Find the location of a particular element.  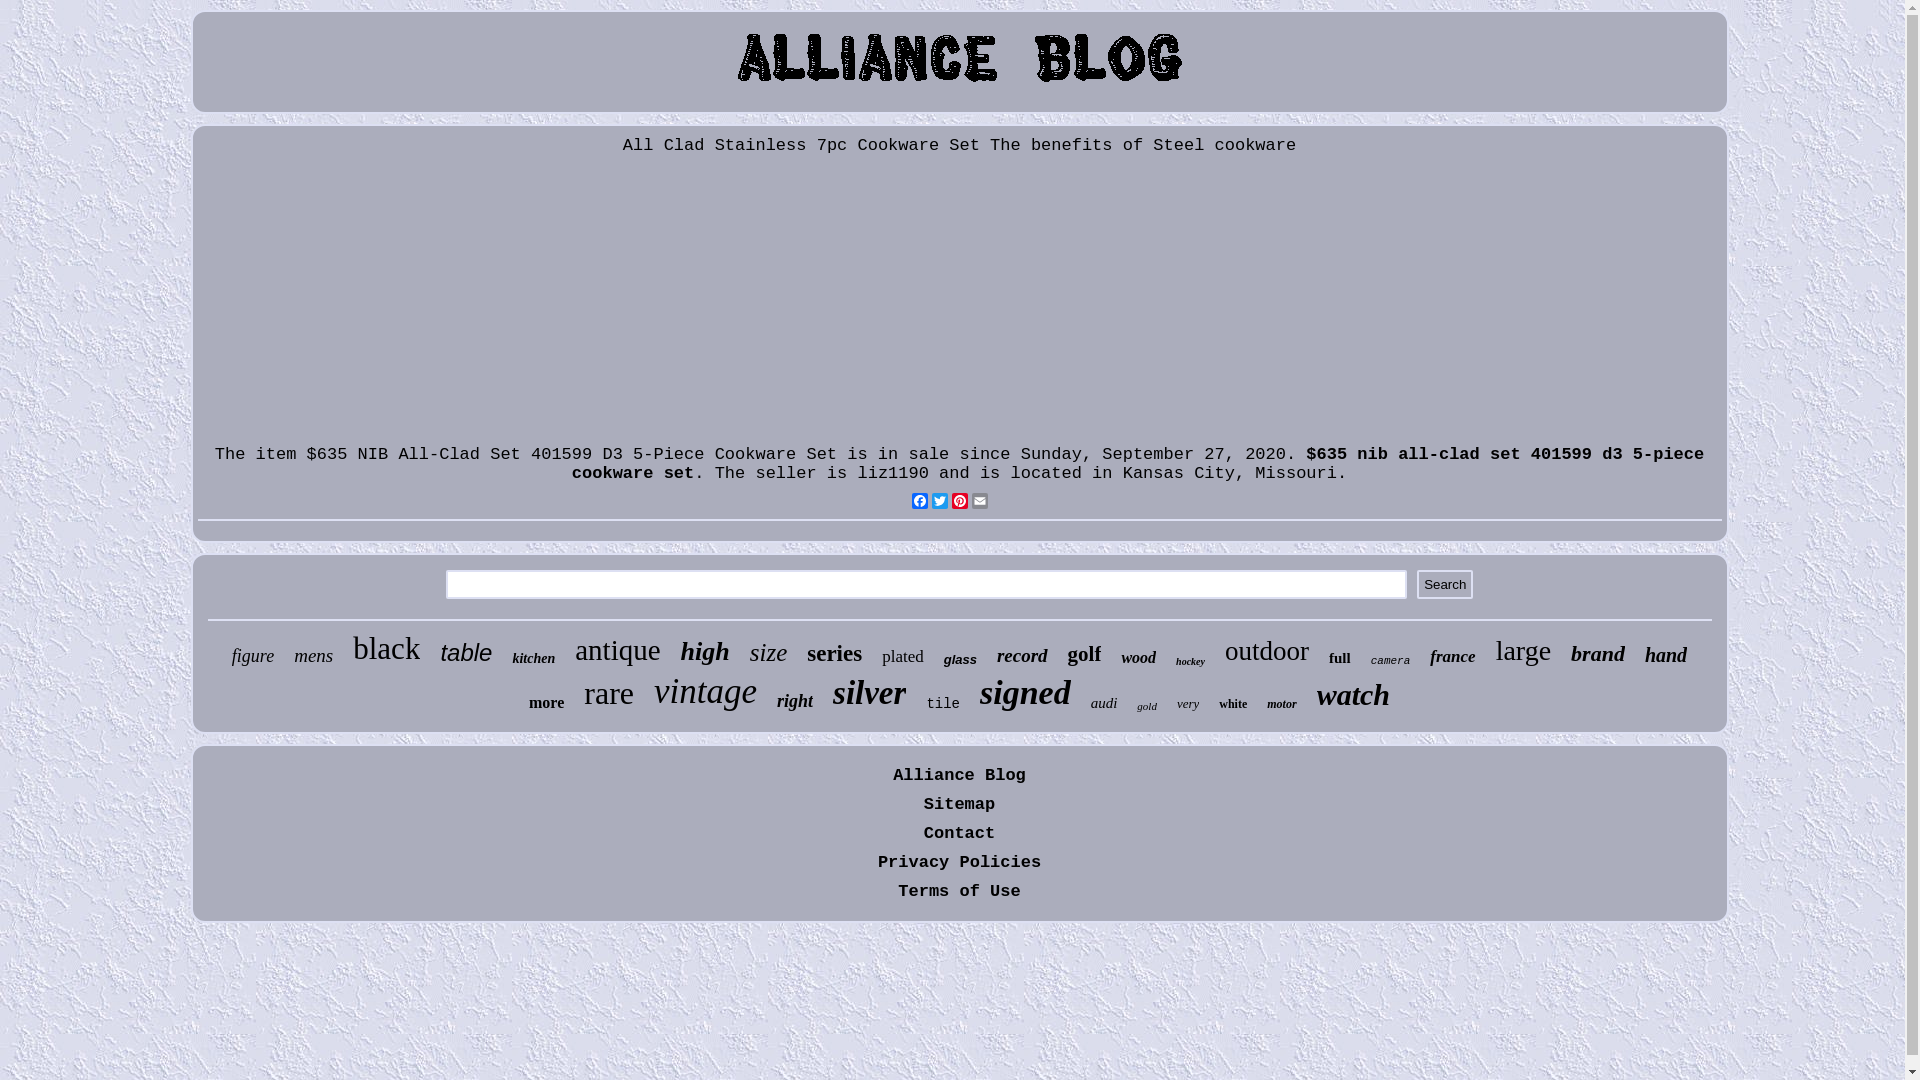

Terms of Use is located at coordinates (959, 892).